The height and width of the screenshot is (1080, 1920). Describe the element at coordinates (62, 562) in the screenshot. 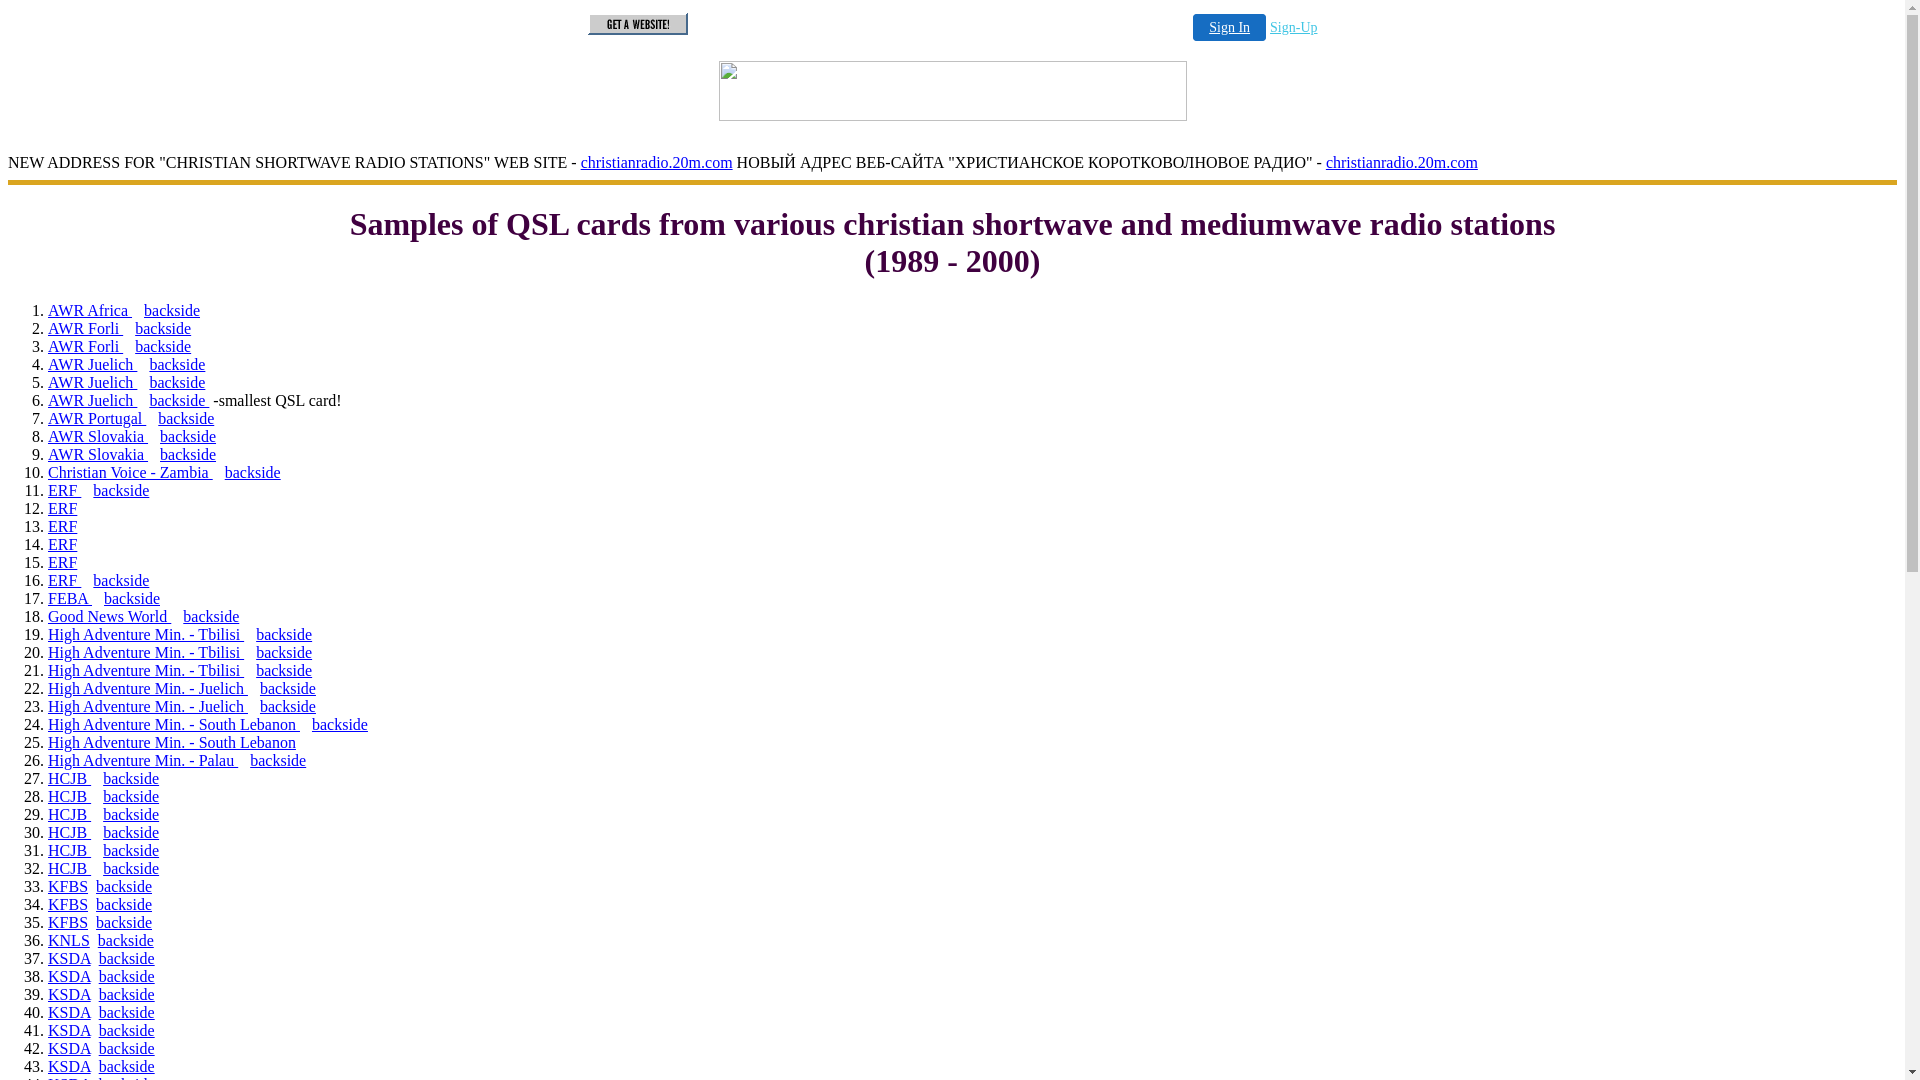

I see `ERF` at that location.